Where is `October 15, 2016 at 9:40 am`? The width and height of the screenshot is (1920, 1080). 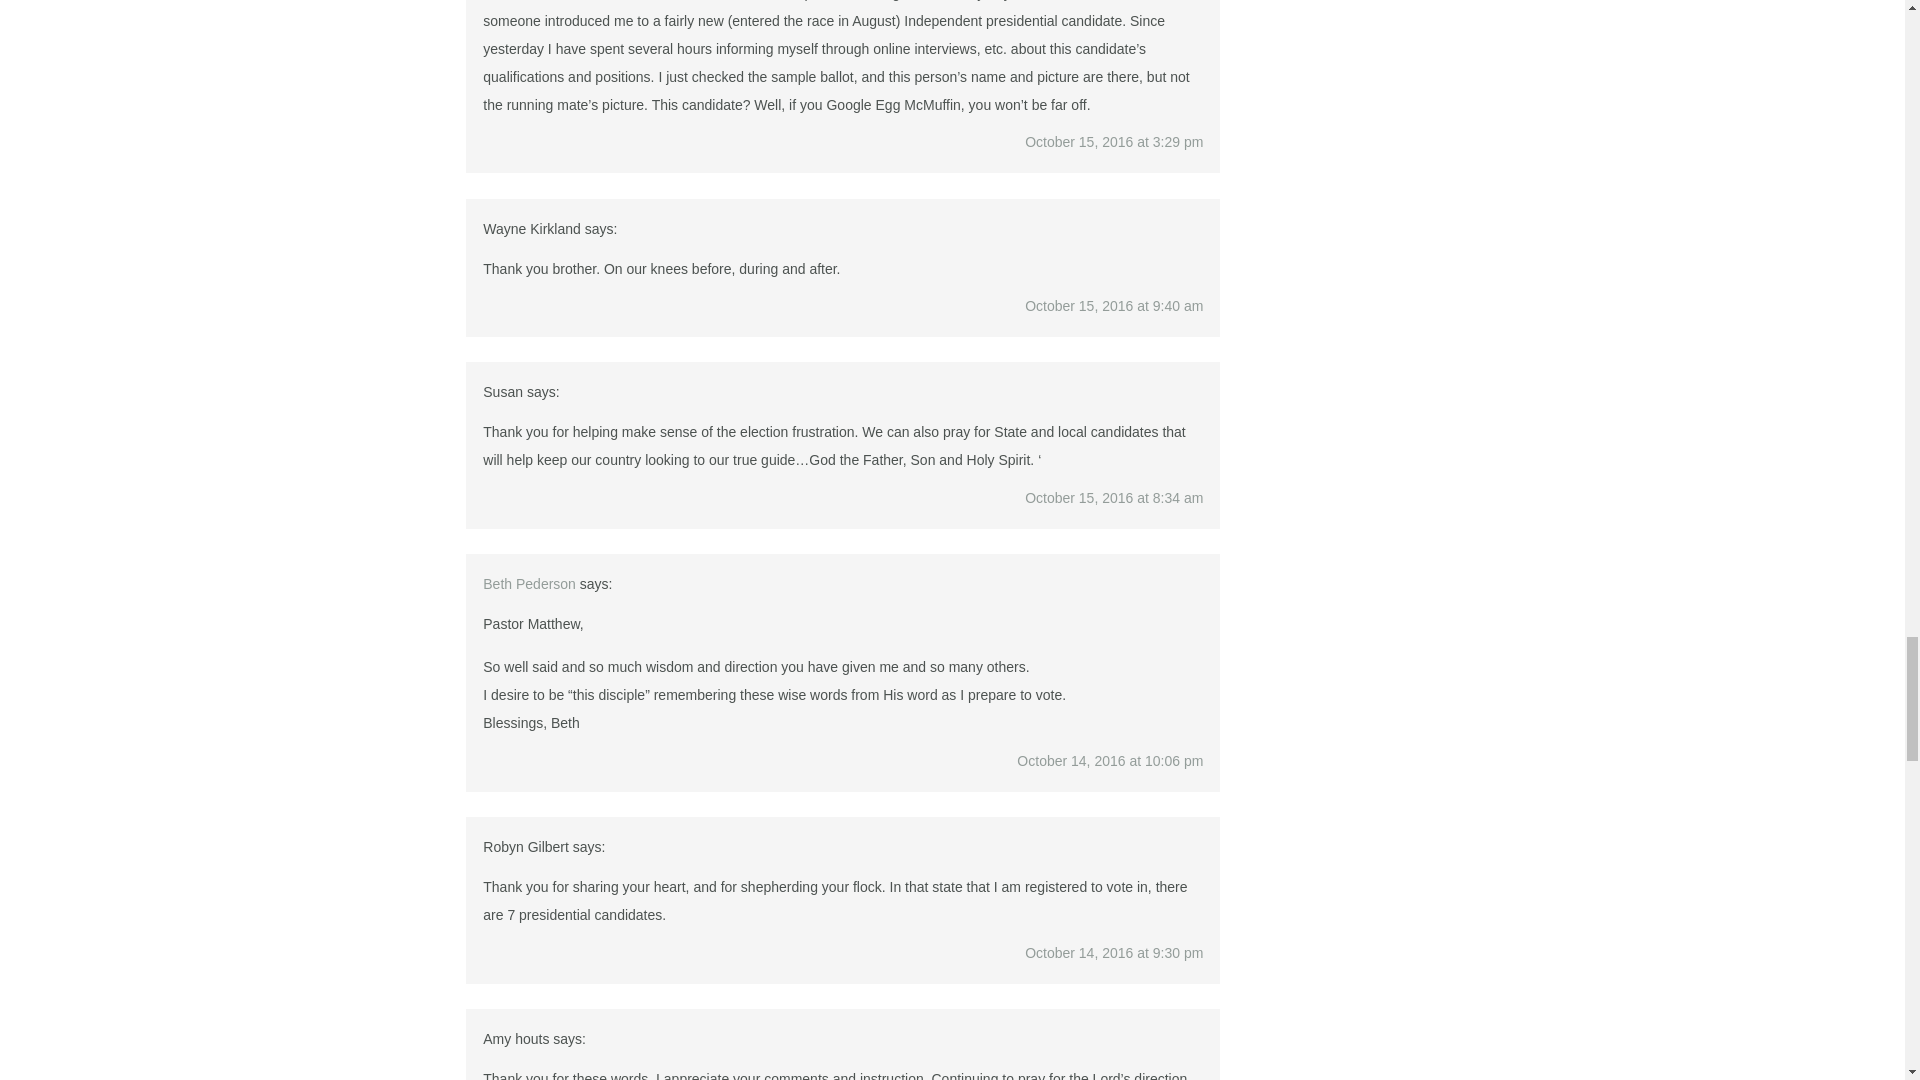
October 15, 2016 at 9:40 am is located at coordinates (1114, 306).